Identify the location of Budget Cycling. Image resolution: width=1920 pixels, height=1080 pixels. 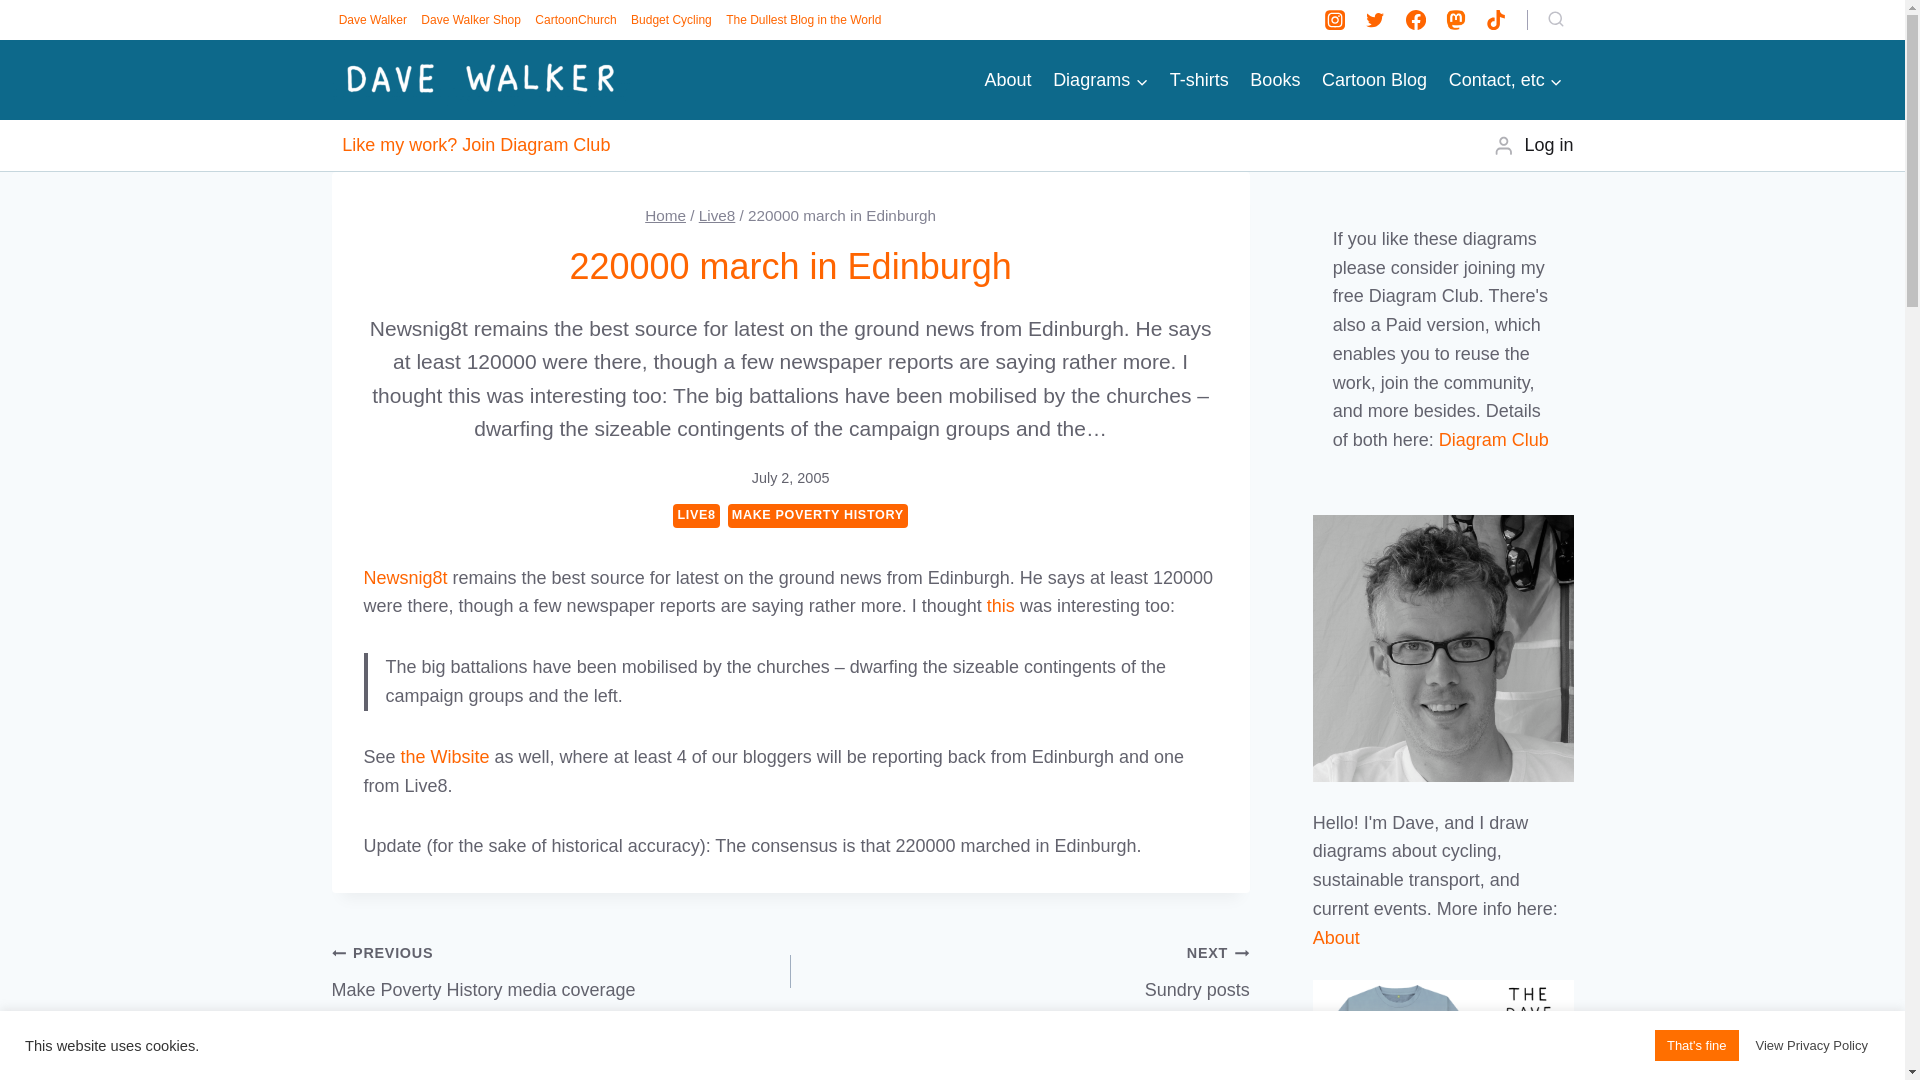
(671, 20).